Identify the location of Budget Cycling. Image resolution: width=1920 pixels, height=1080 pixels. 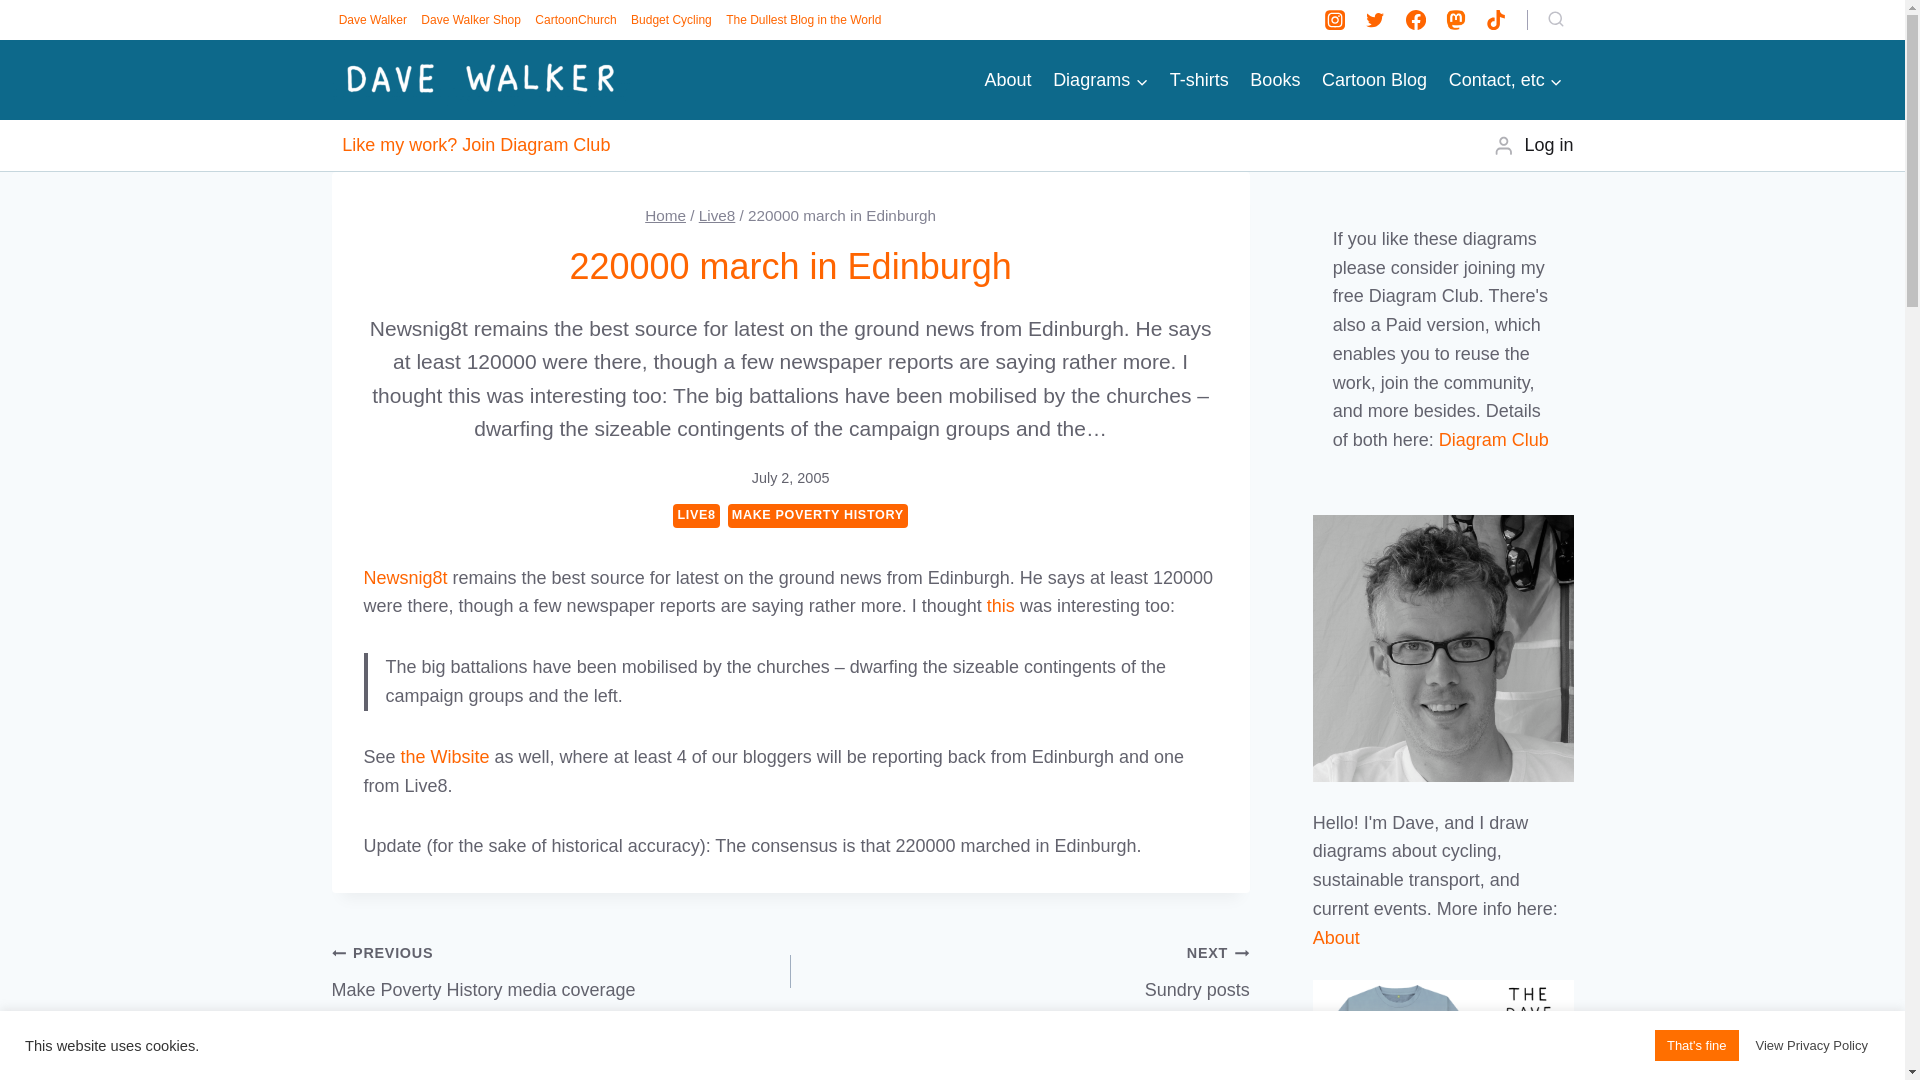
(671, 20).